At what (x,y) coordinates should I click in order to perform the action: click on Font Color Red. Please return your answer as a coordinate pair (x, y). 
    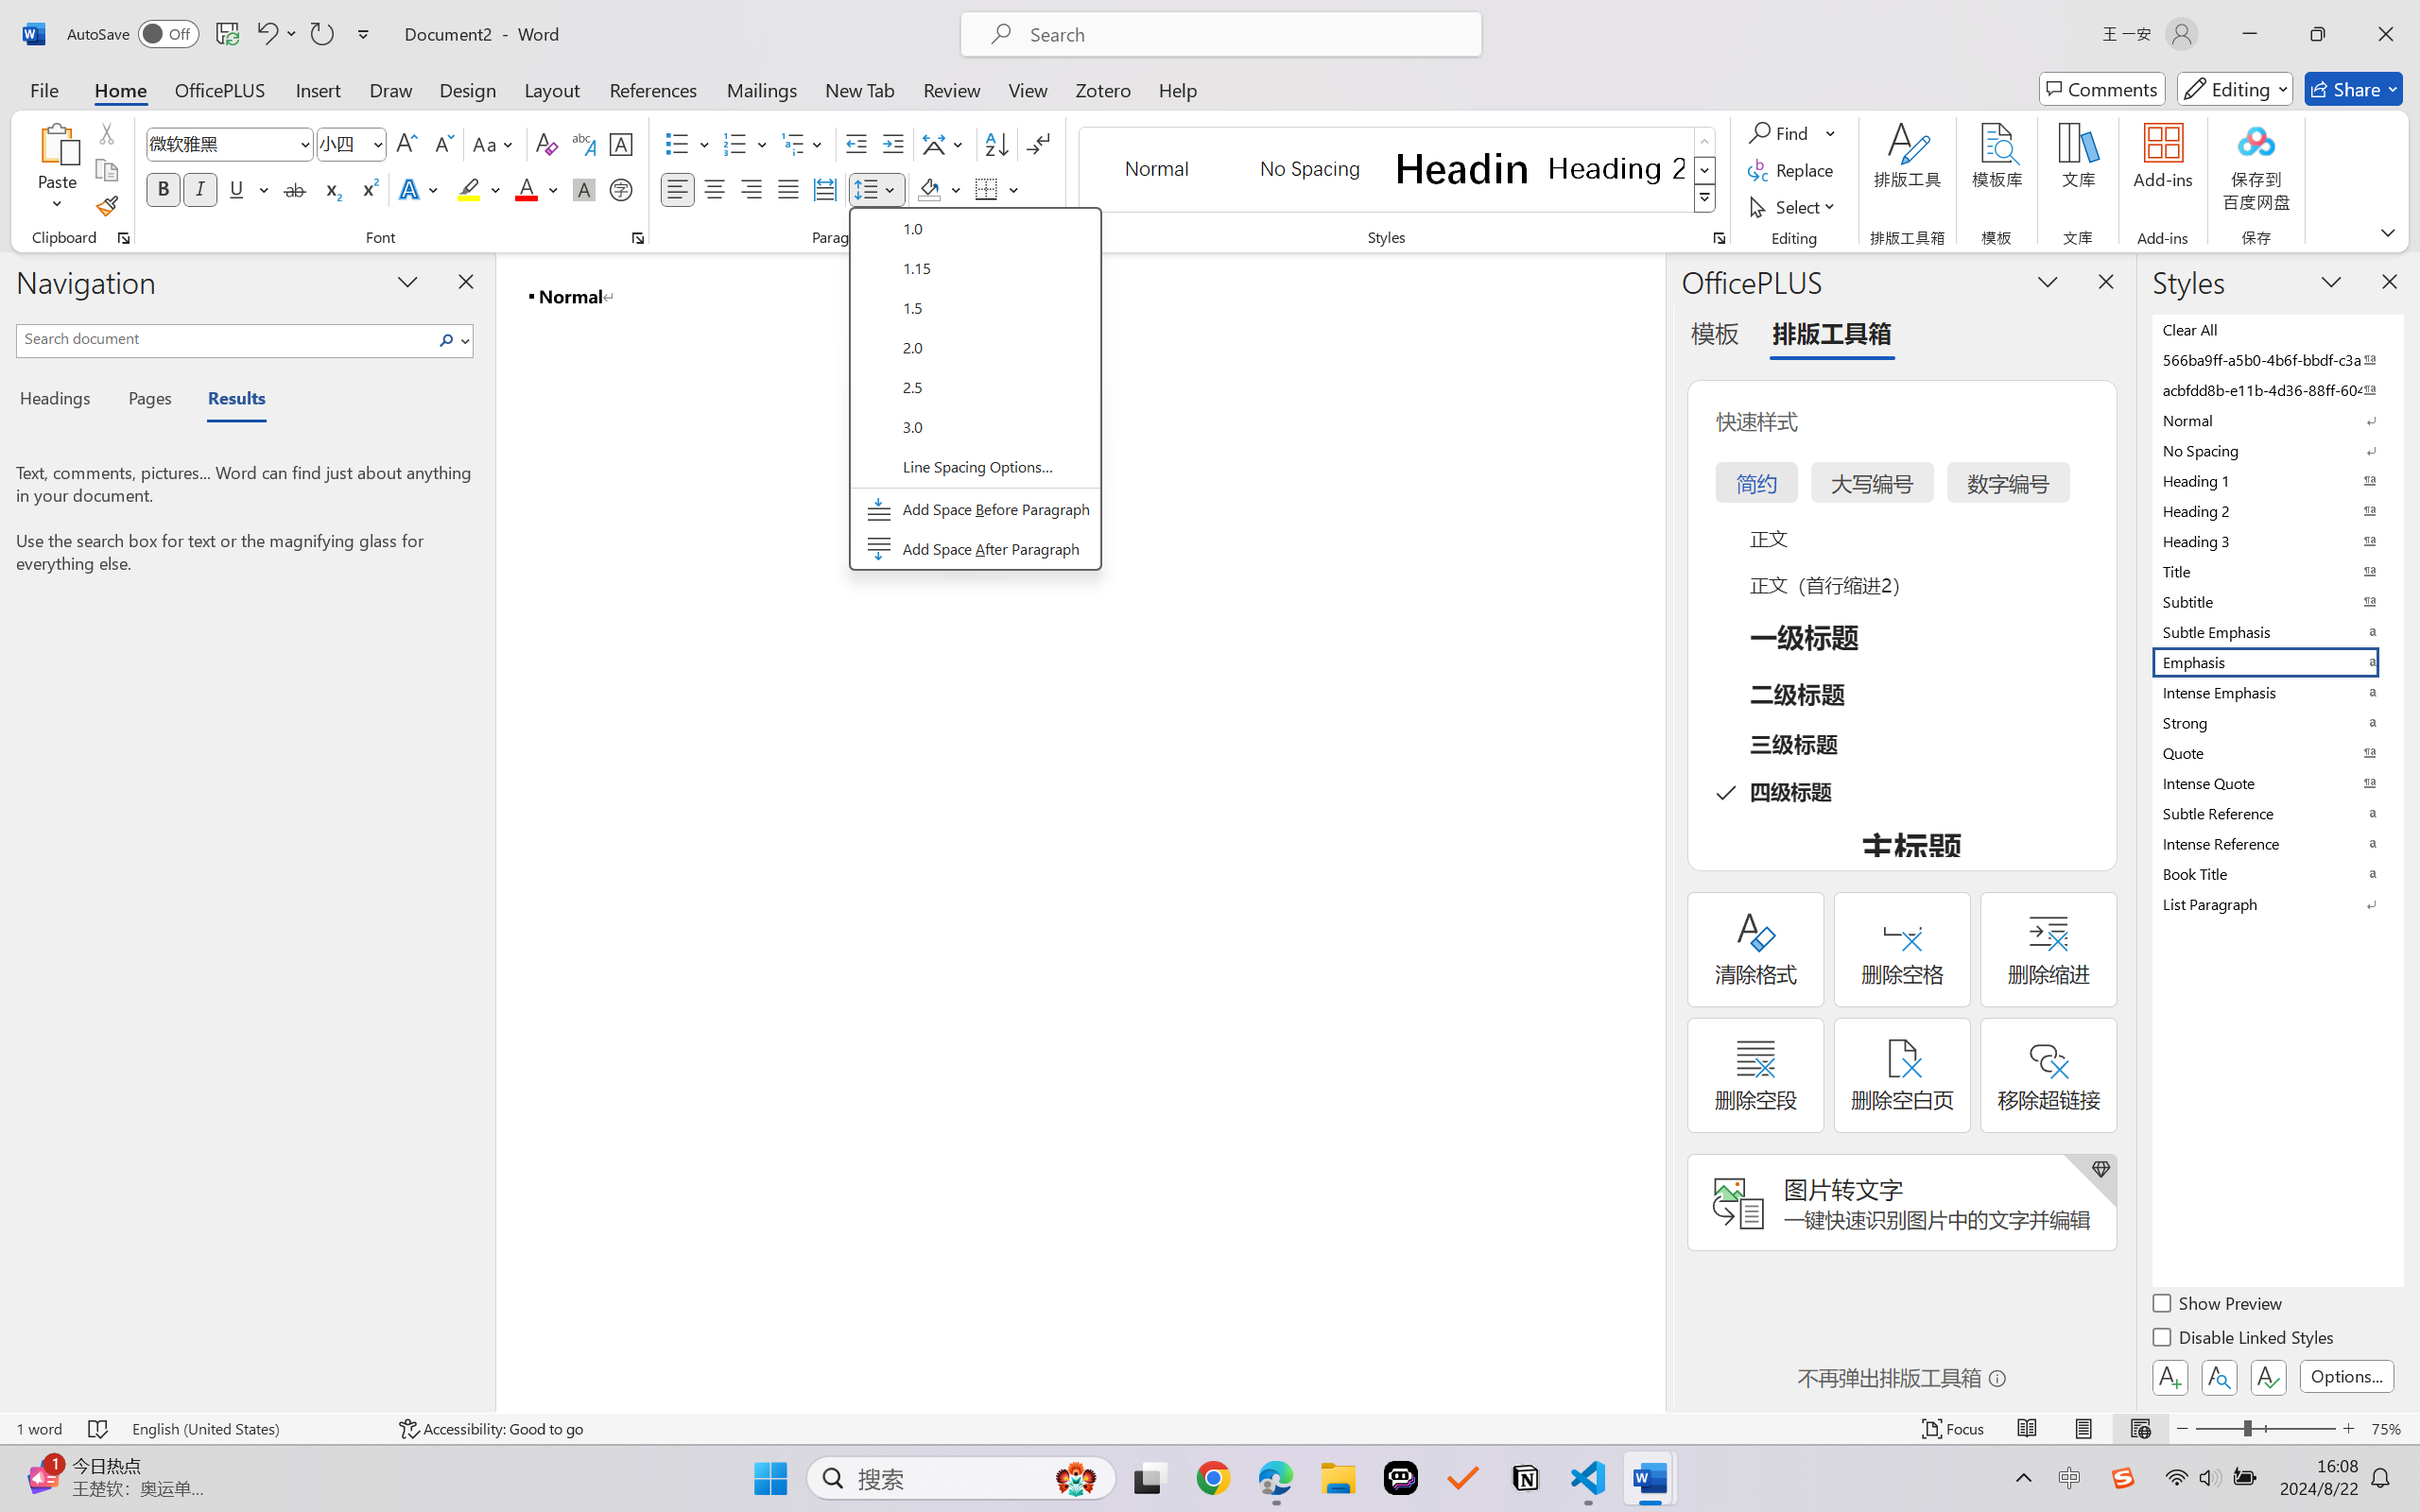
    Looking at the image, I should click on (527, 189).